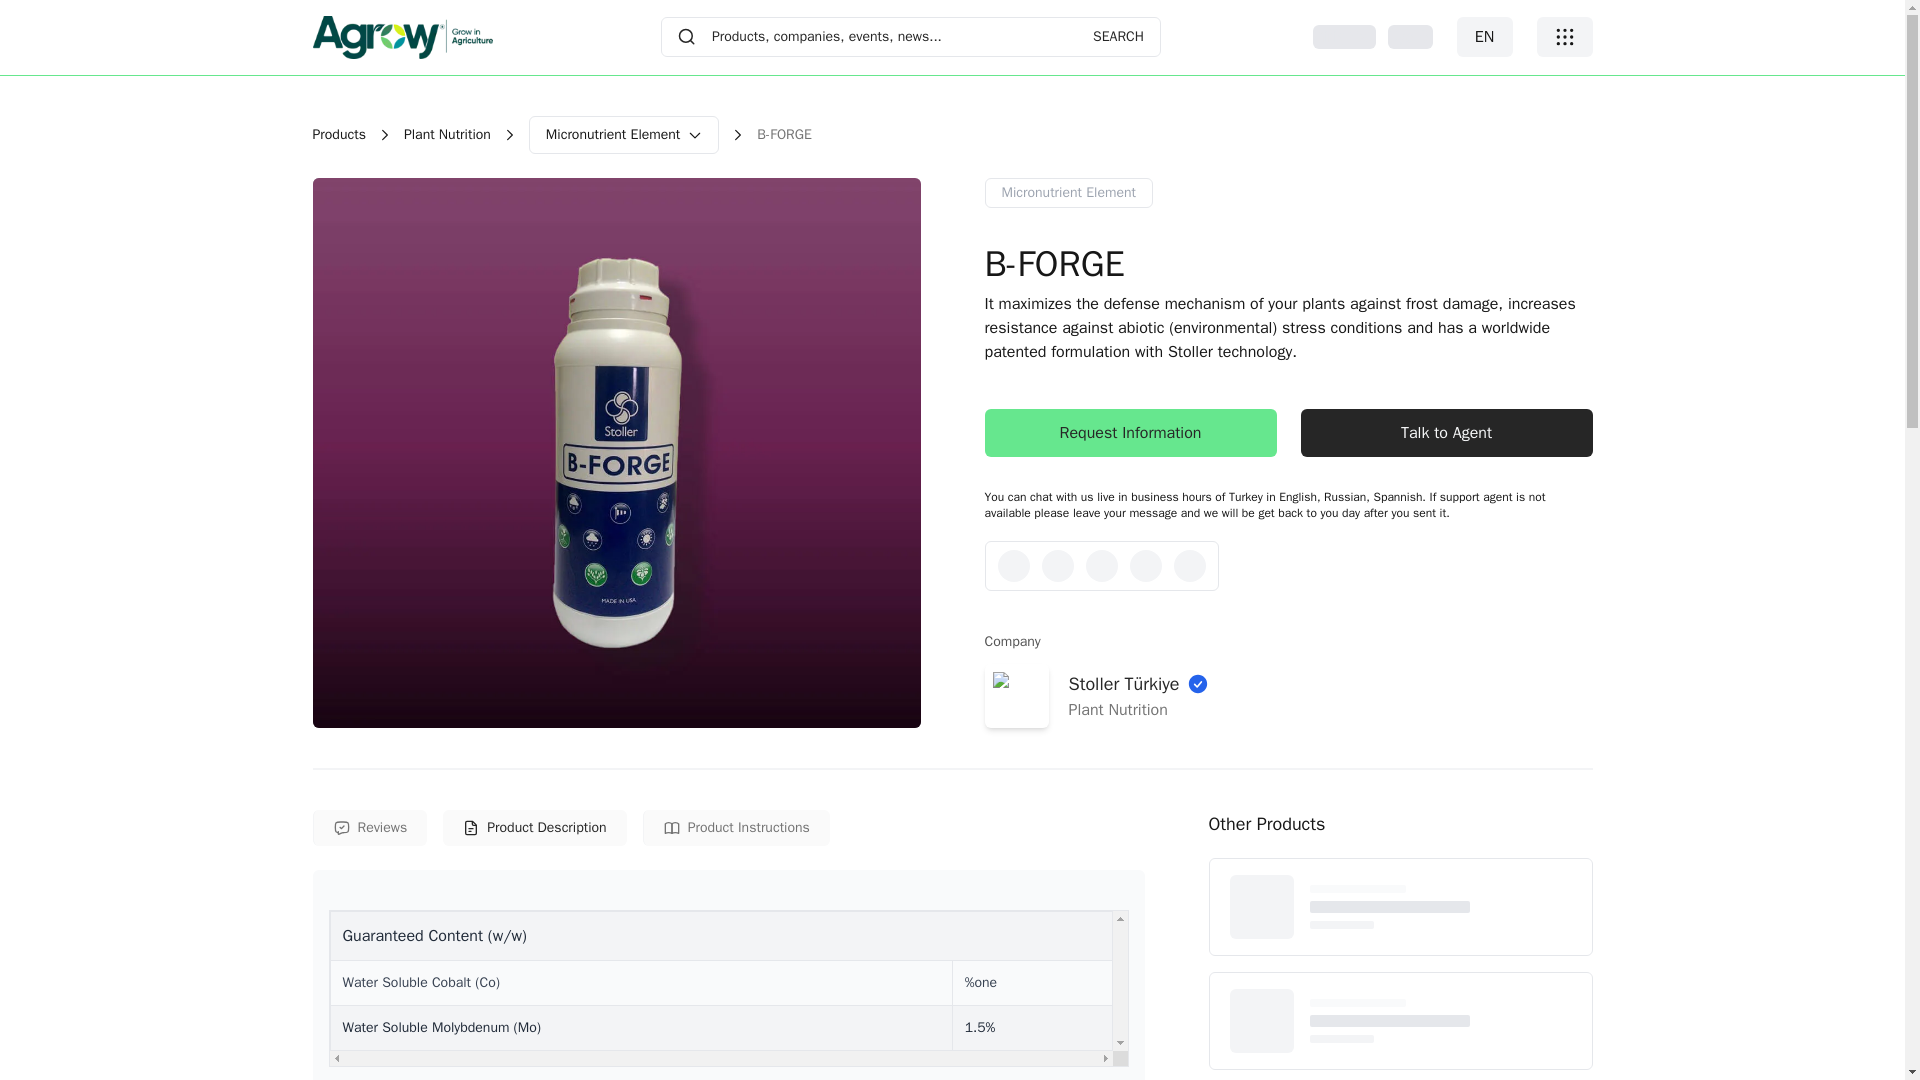 The height and width of the screenshot is (1080, 1920). I want to click on Micronutrient Element, so click(1068, 193).